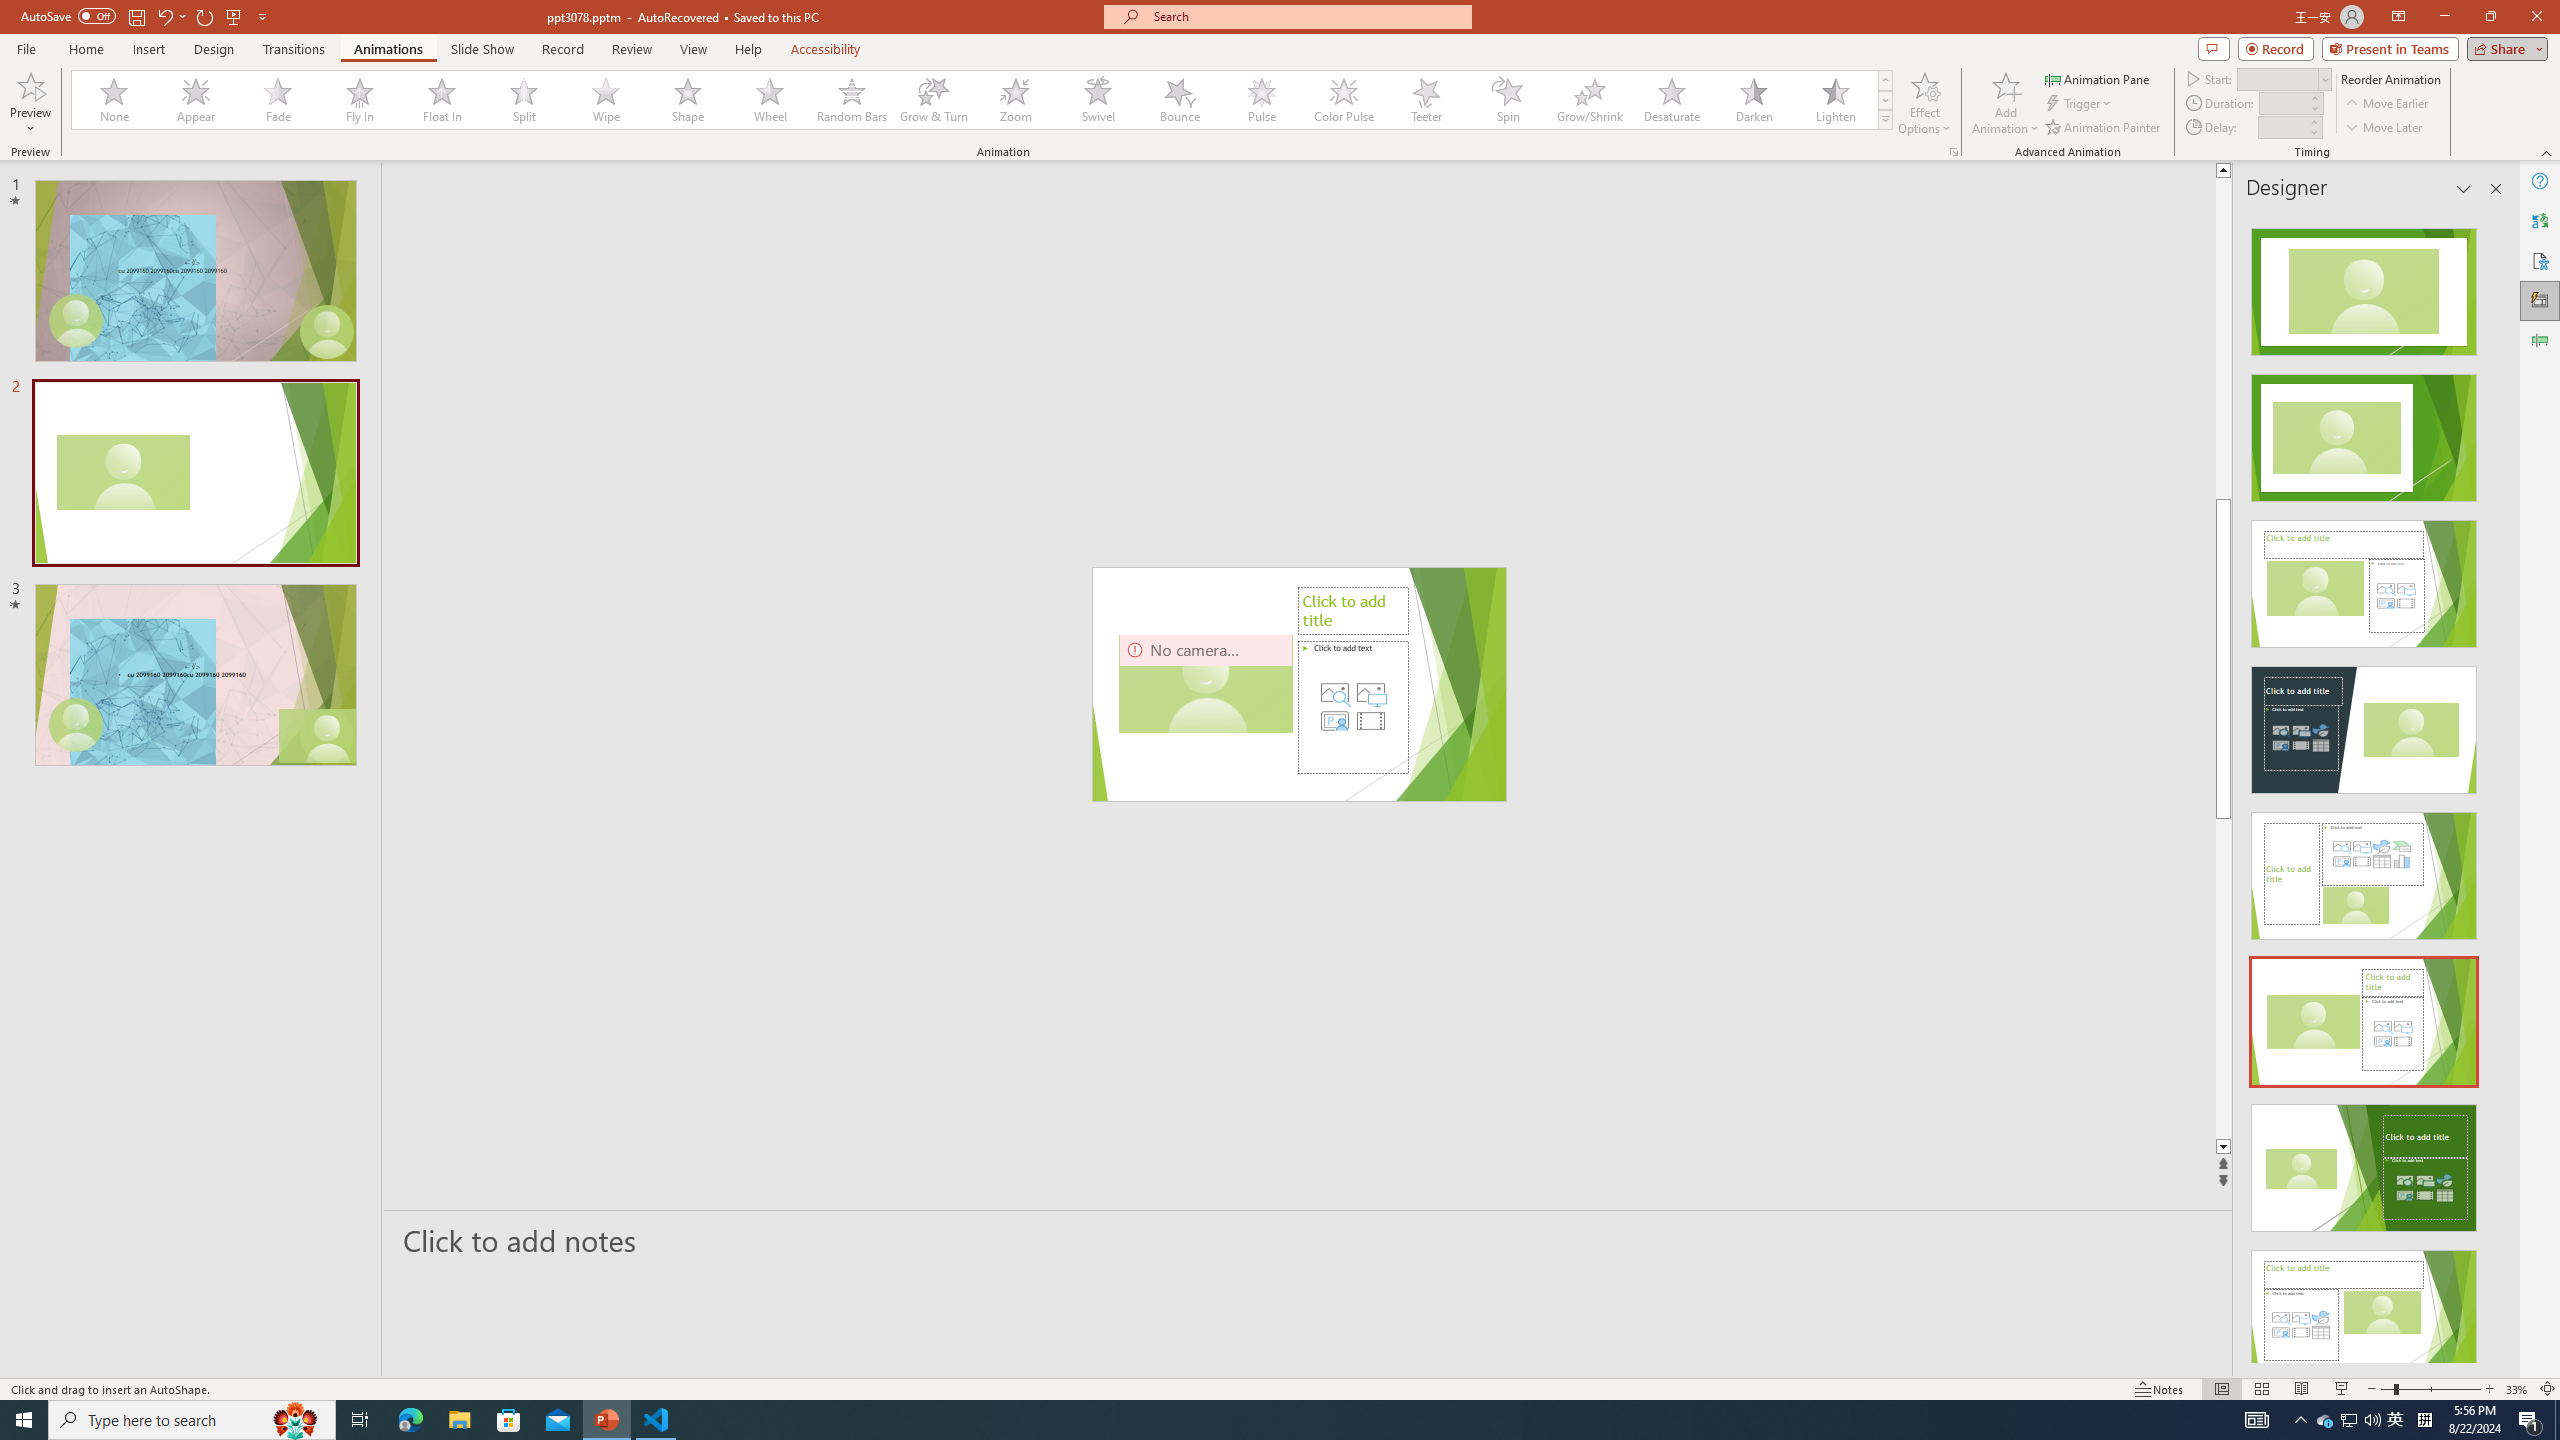 This screenshot has width=2560, height=1440. Describe the element at coordinates (115, 100) in the screenshot. I see `None` at that location.